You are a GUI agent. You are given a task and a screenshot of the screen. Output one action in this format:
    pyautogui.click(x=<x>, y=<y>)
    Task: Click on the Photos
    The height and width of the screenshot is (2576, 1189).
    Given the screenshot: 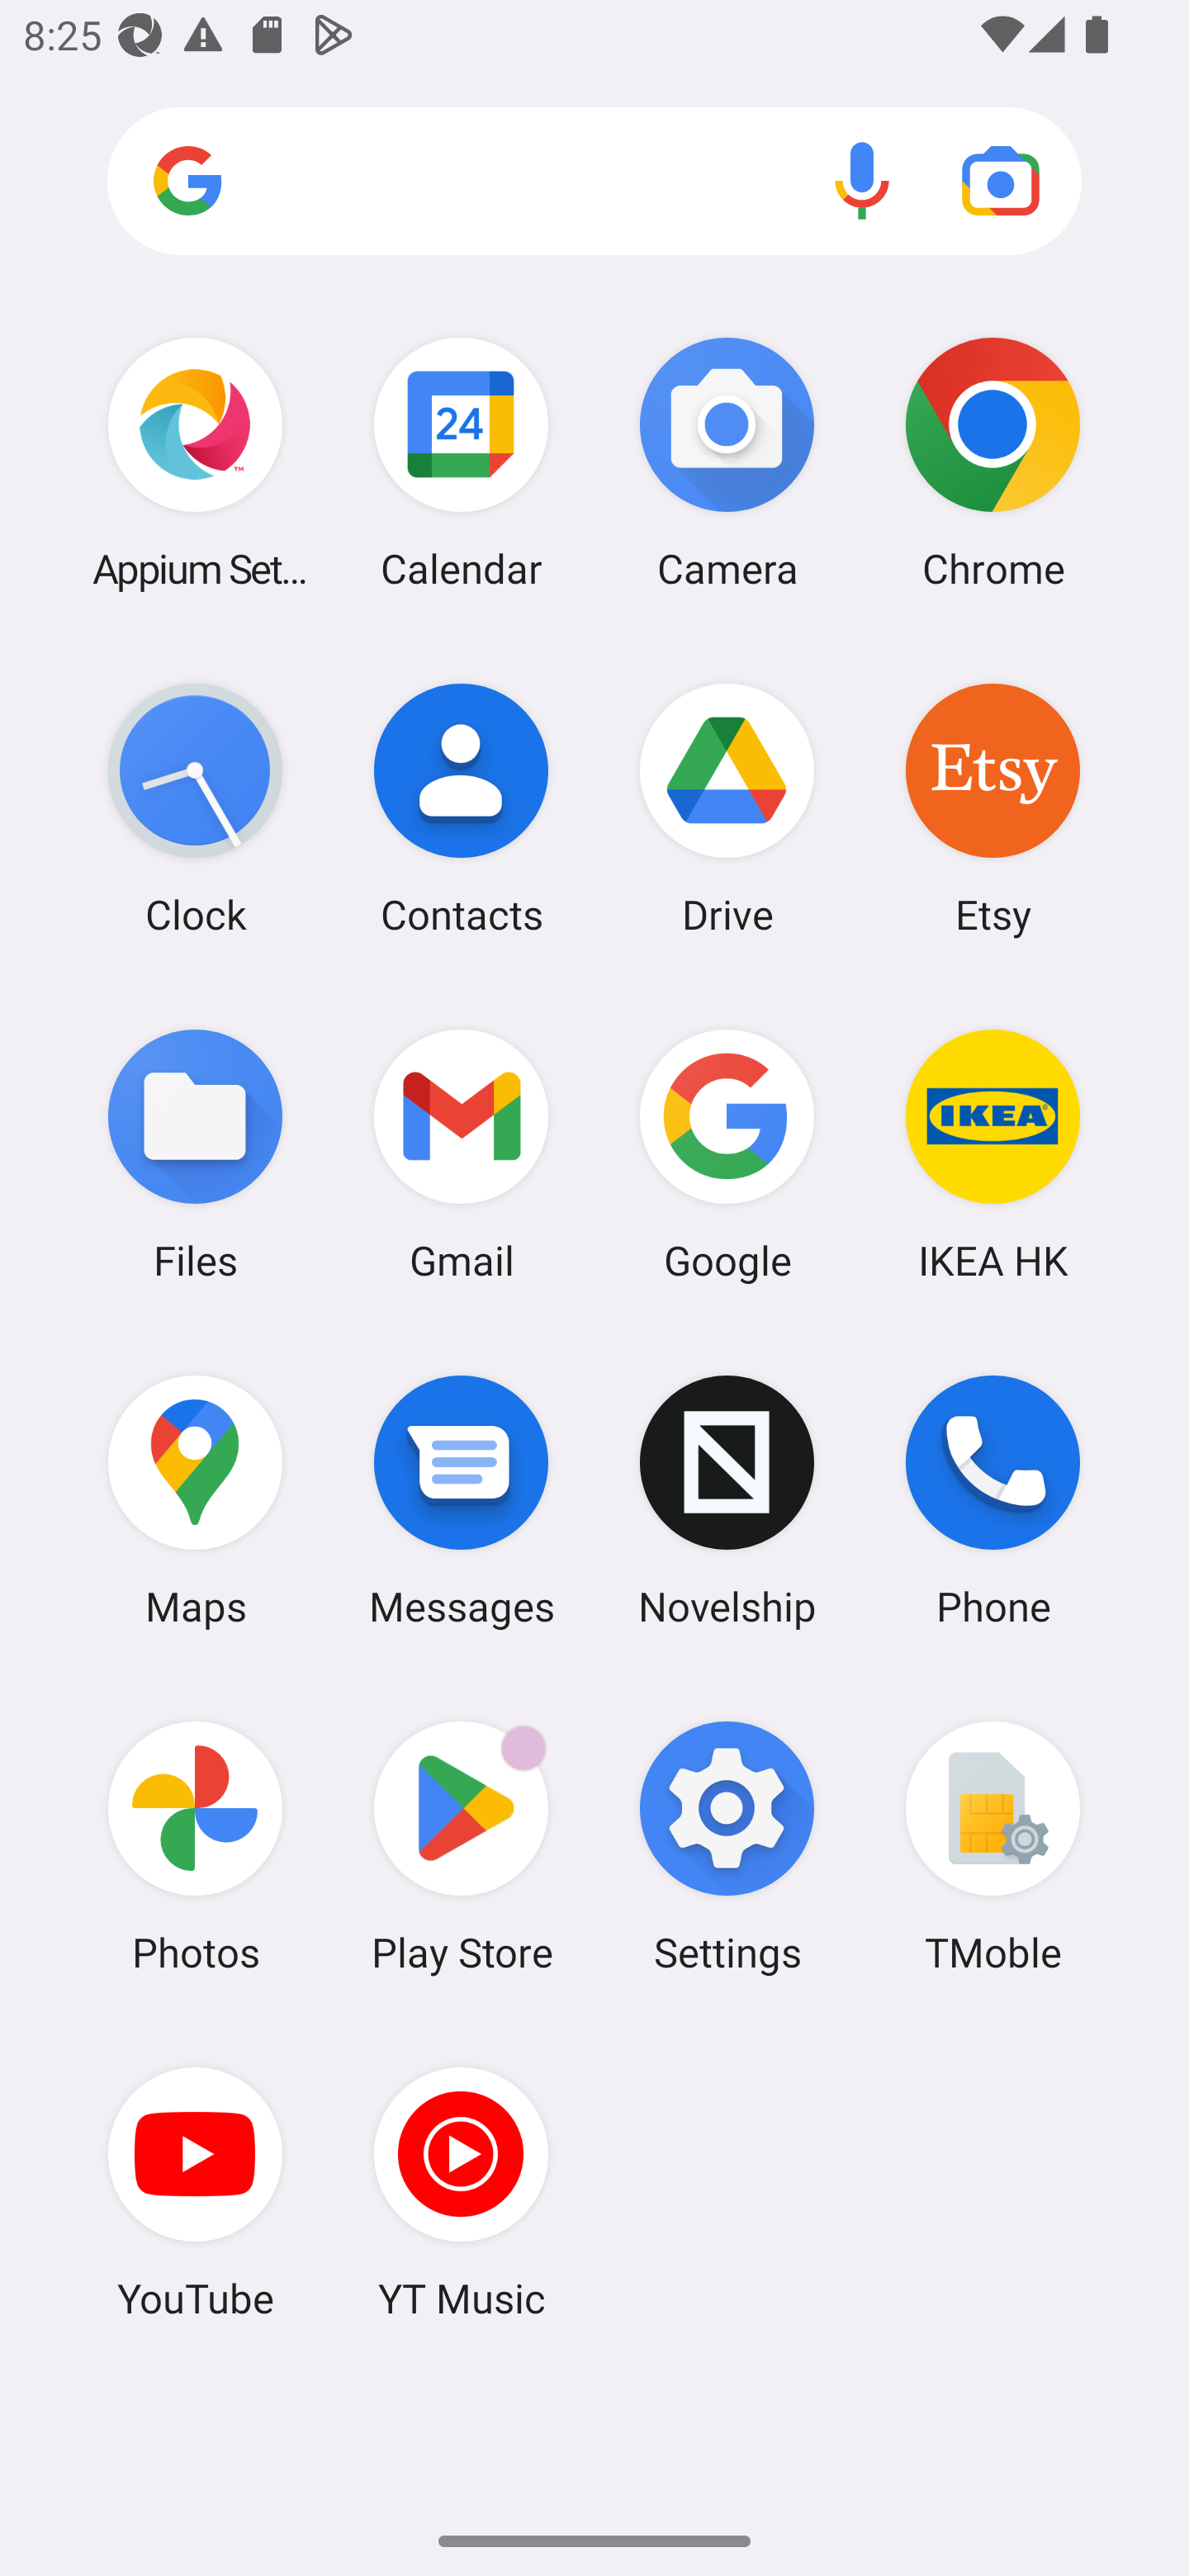 What is the action you would take?
    pyautogui.click(x=195, y=1847)
    